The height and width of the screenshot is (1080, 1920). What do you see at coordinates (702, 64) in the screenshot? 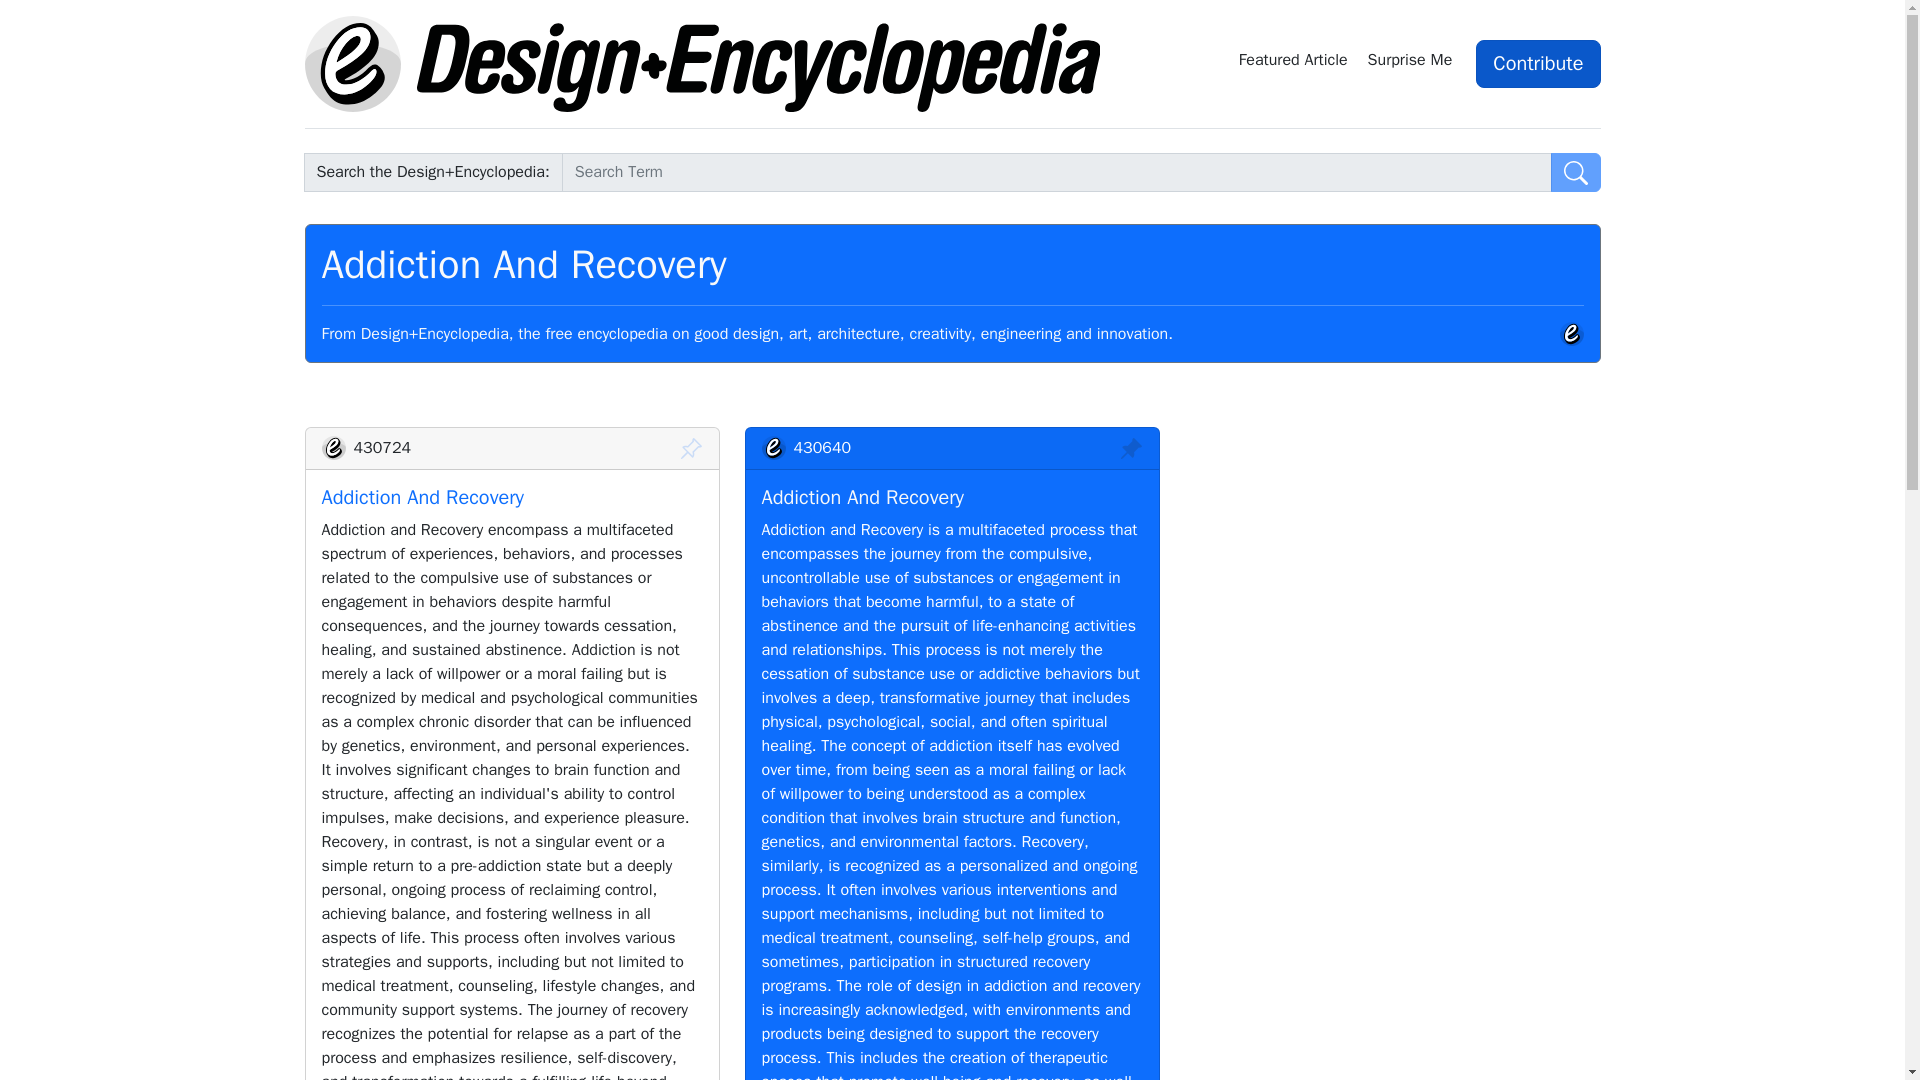
I see `Design Encyclopedia` at bounding box center [702, 64].